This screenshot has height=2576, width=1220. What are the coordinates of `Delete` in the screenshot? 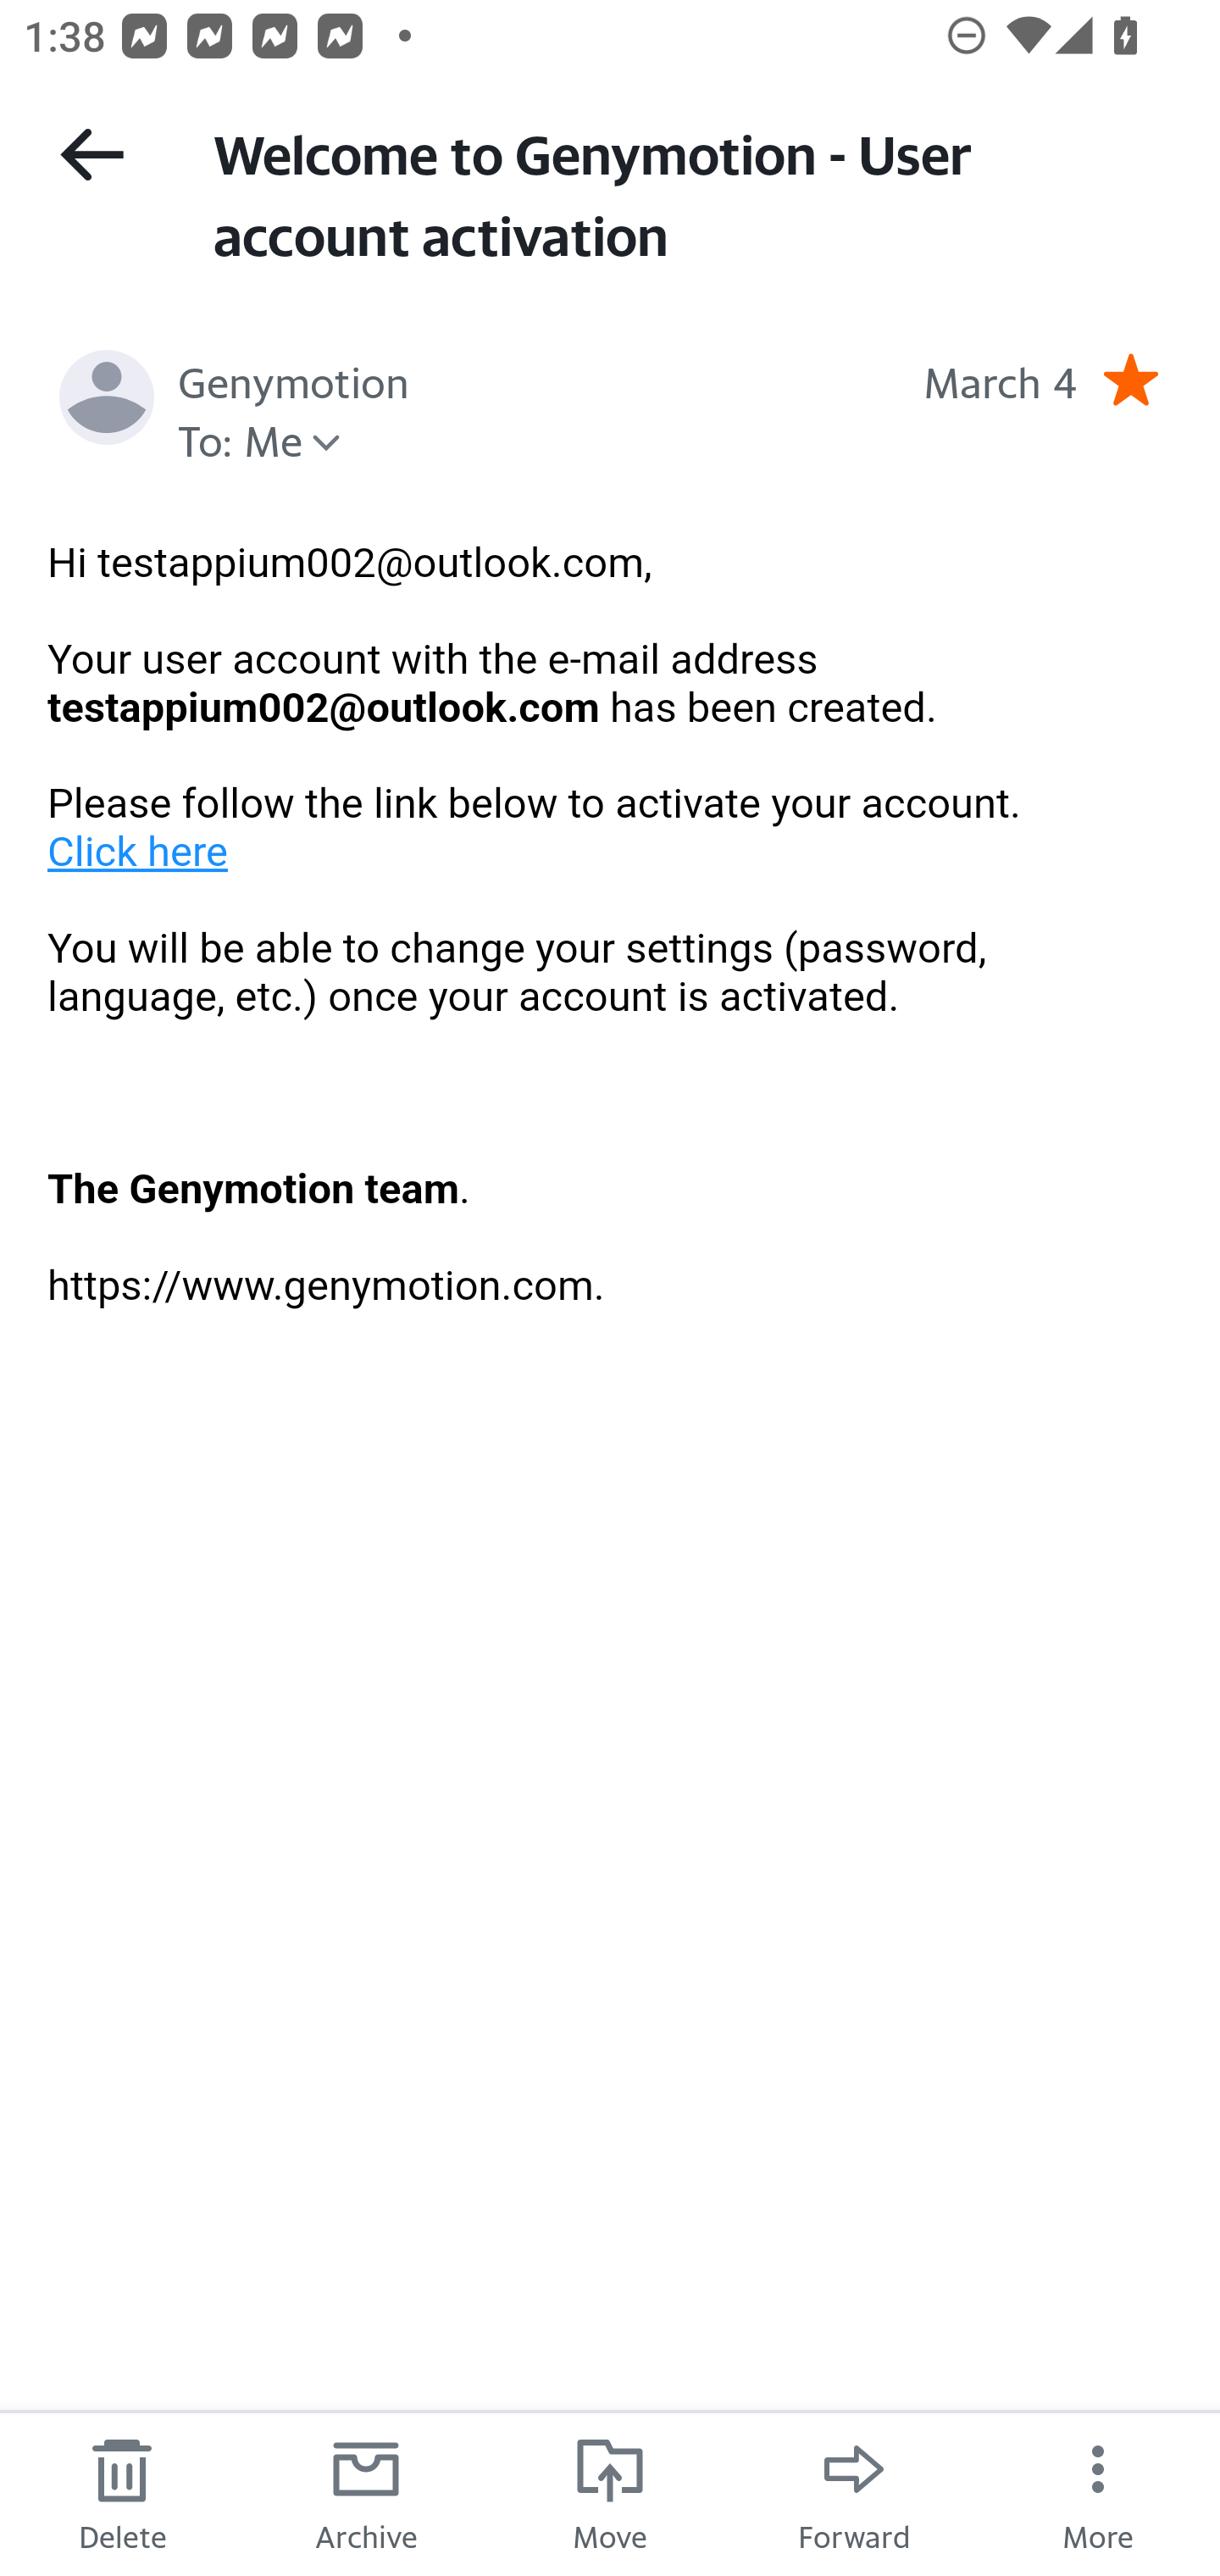 It's located at (122, 2493).